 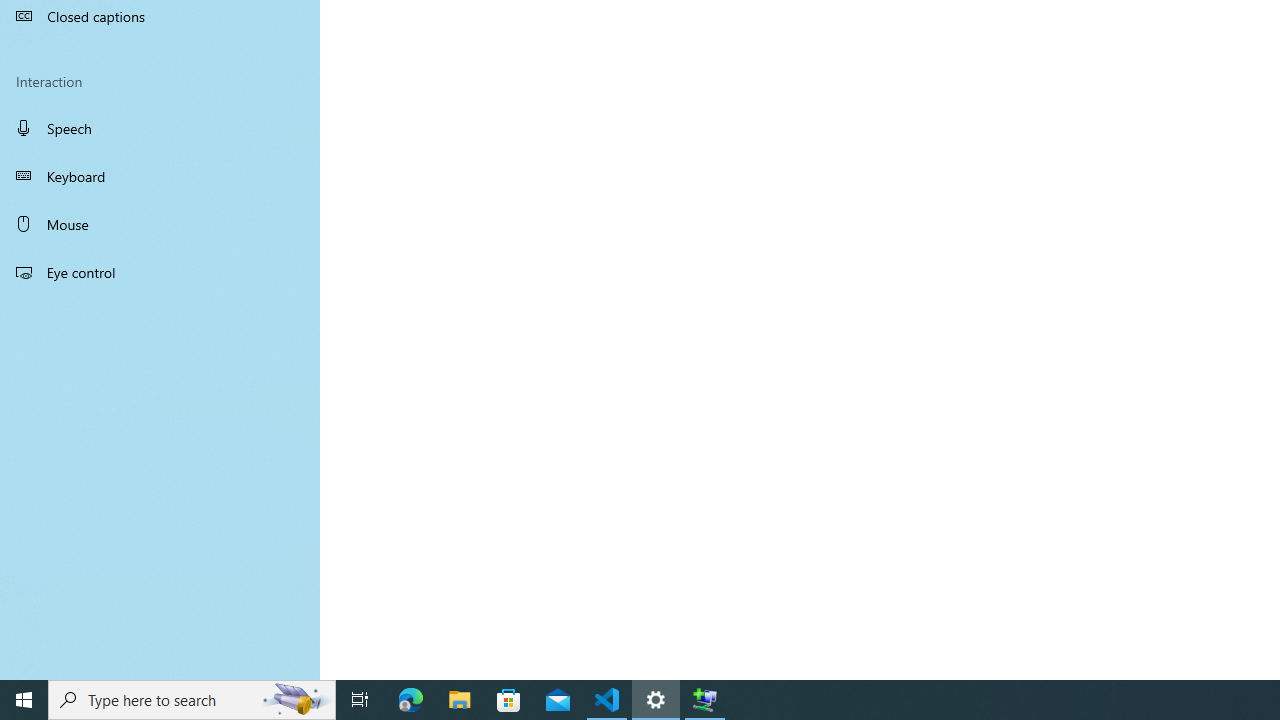 I want to click on Type here to search, so click(x=192, y=700).